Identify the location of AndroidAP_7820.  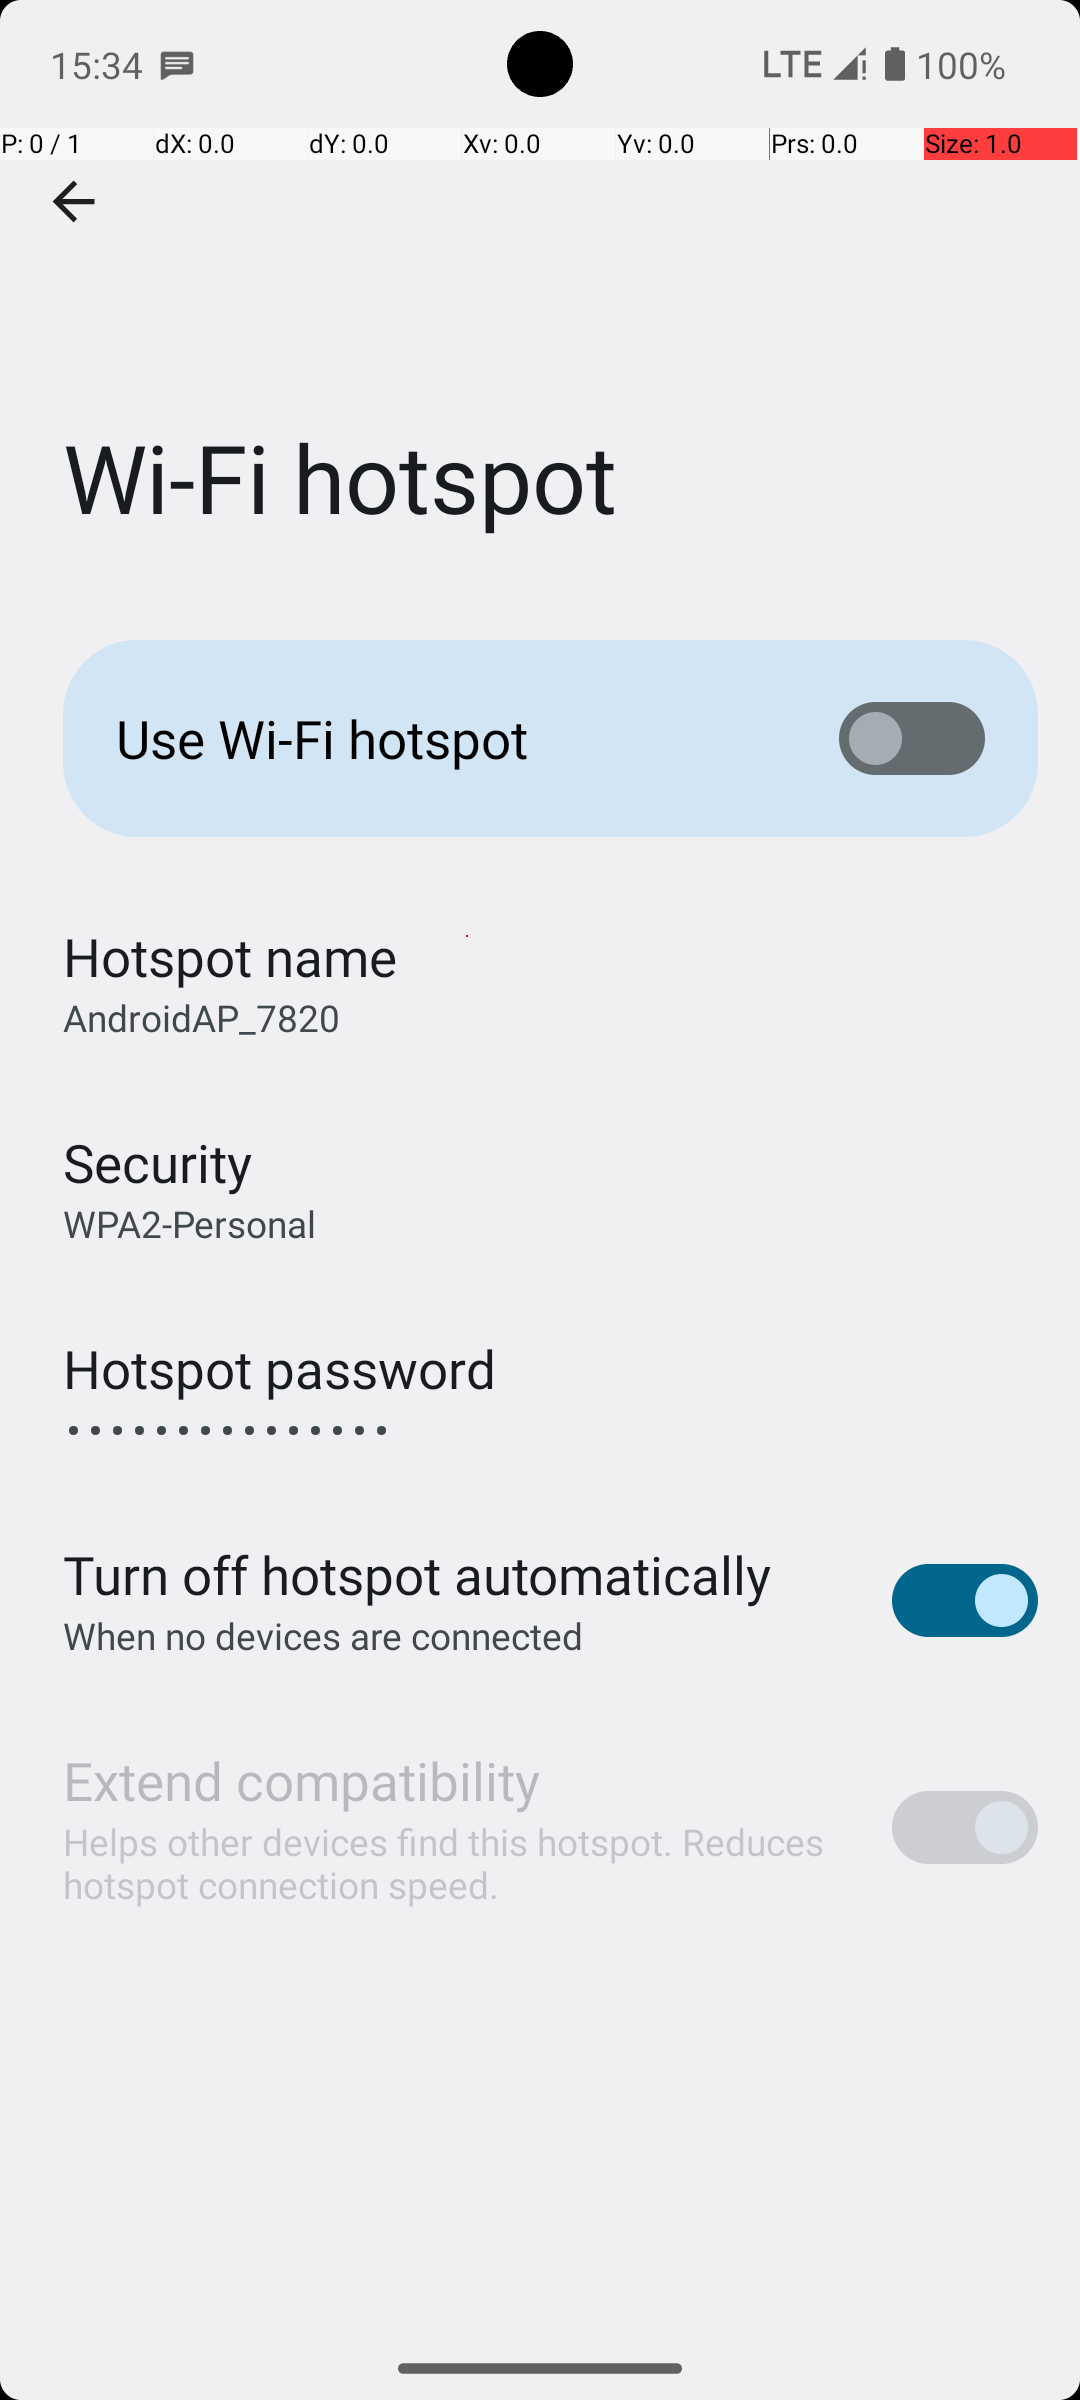
(202, 1018).